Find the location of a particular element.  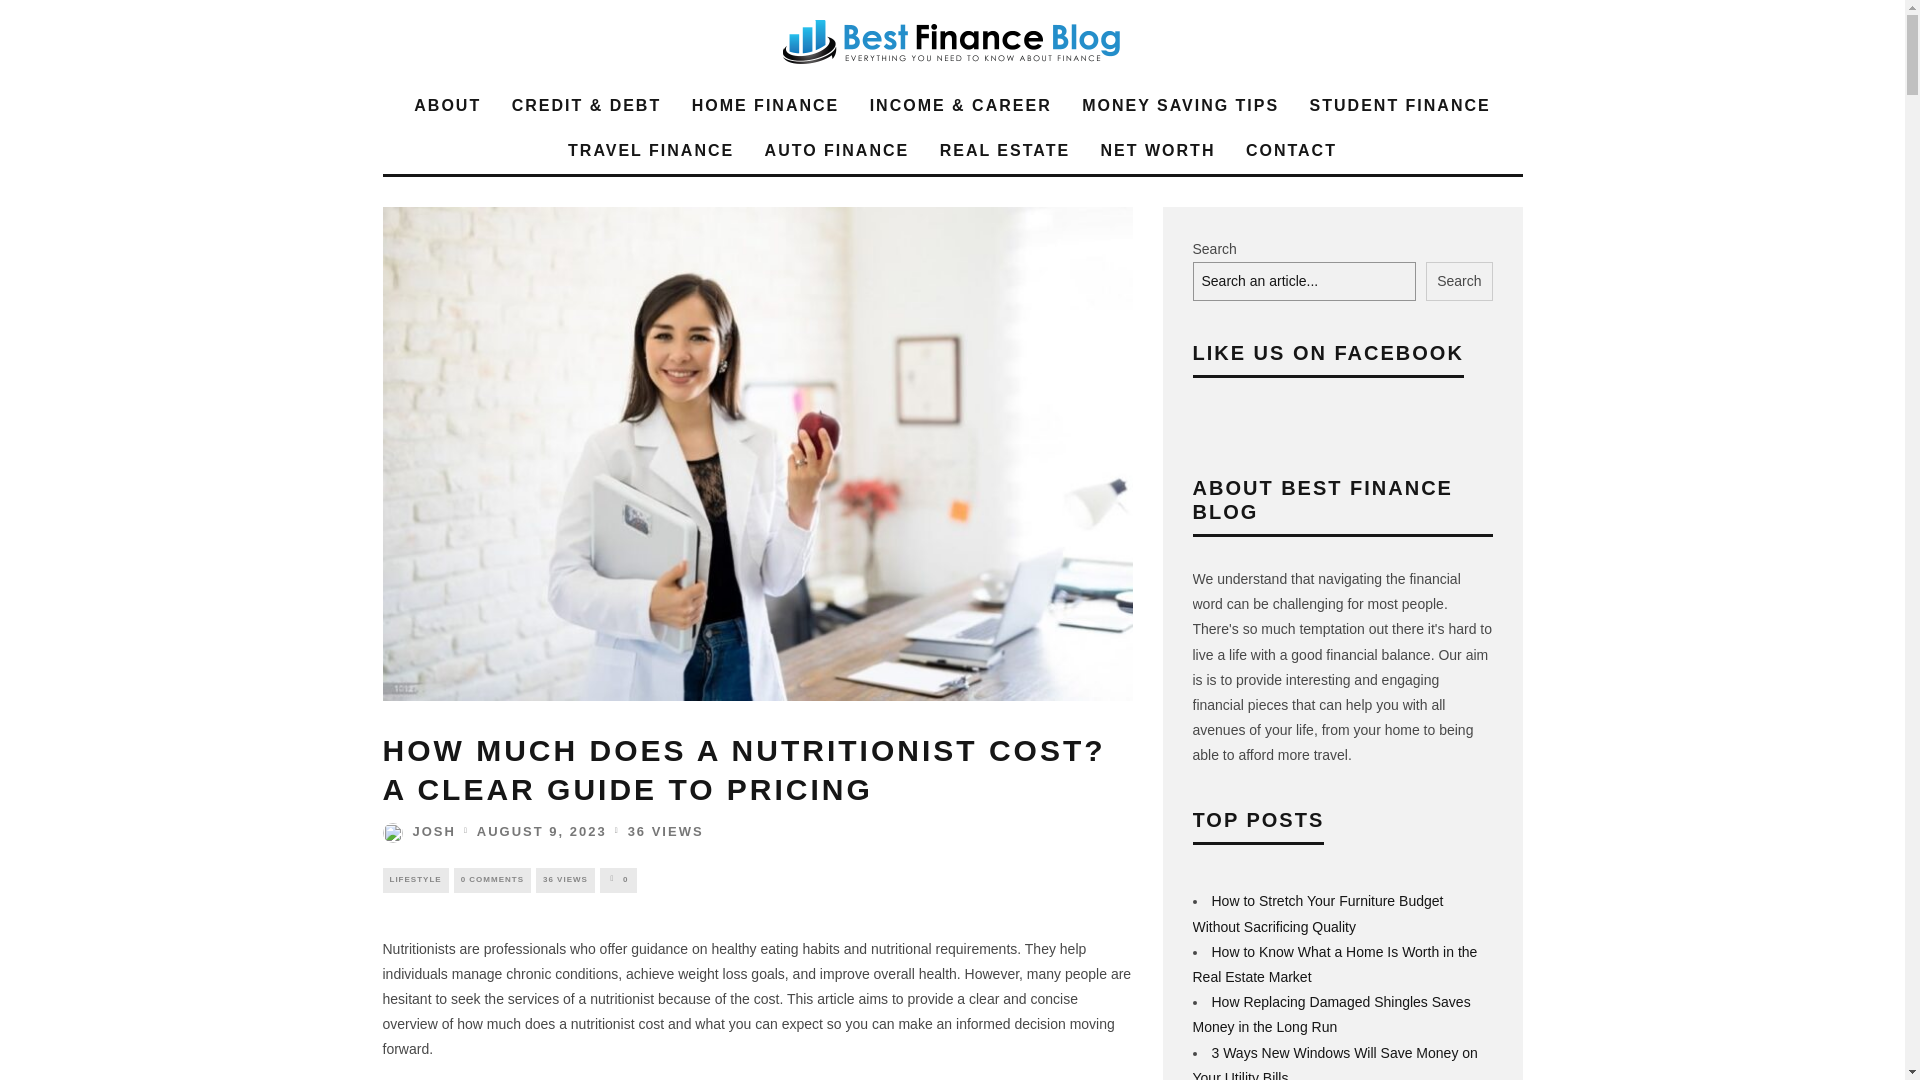

View all posts in Lifestyle is located at coordinates (414, 880).